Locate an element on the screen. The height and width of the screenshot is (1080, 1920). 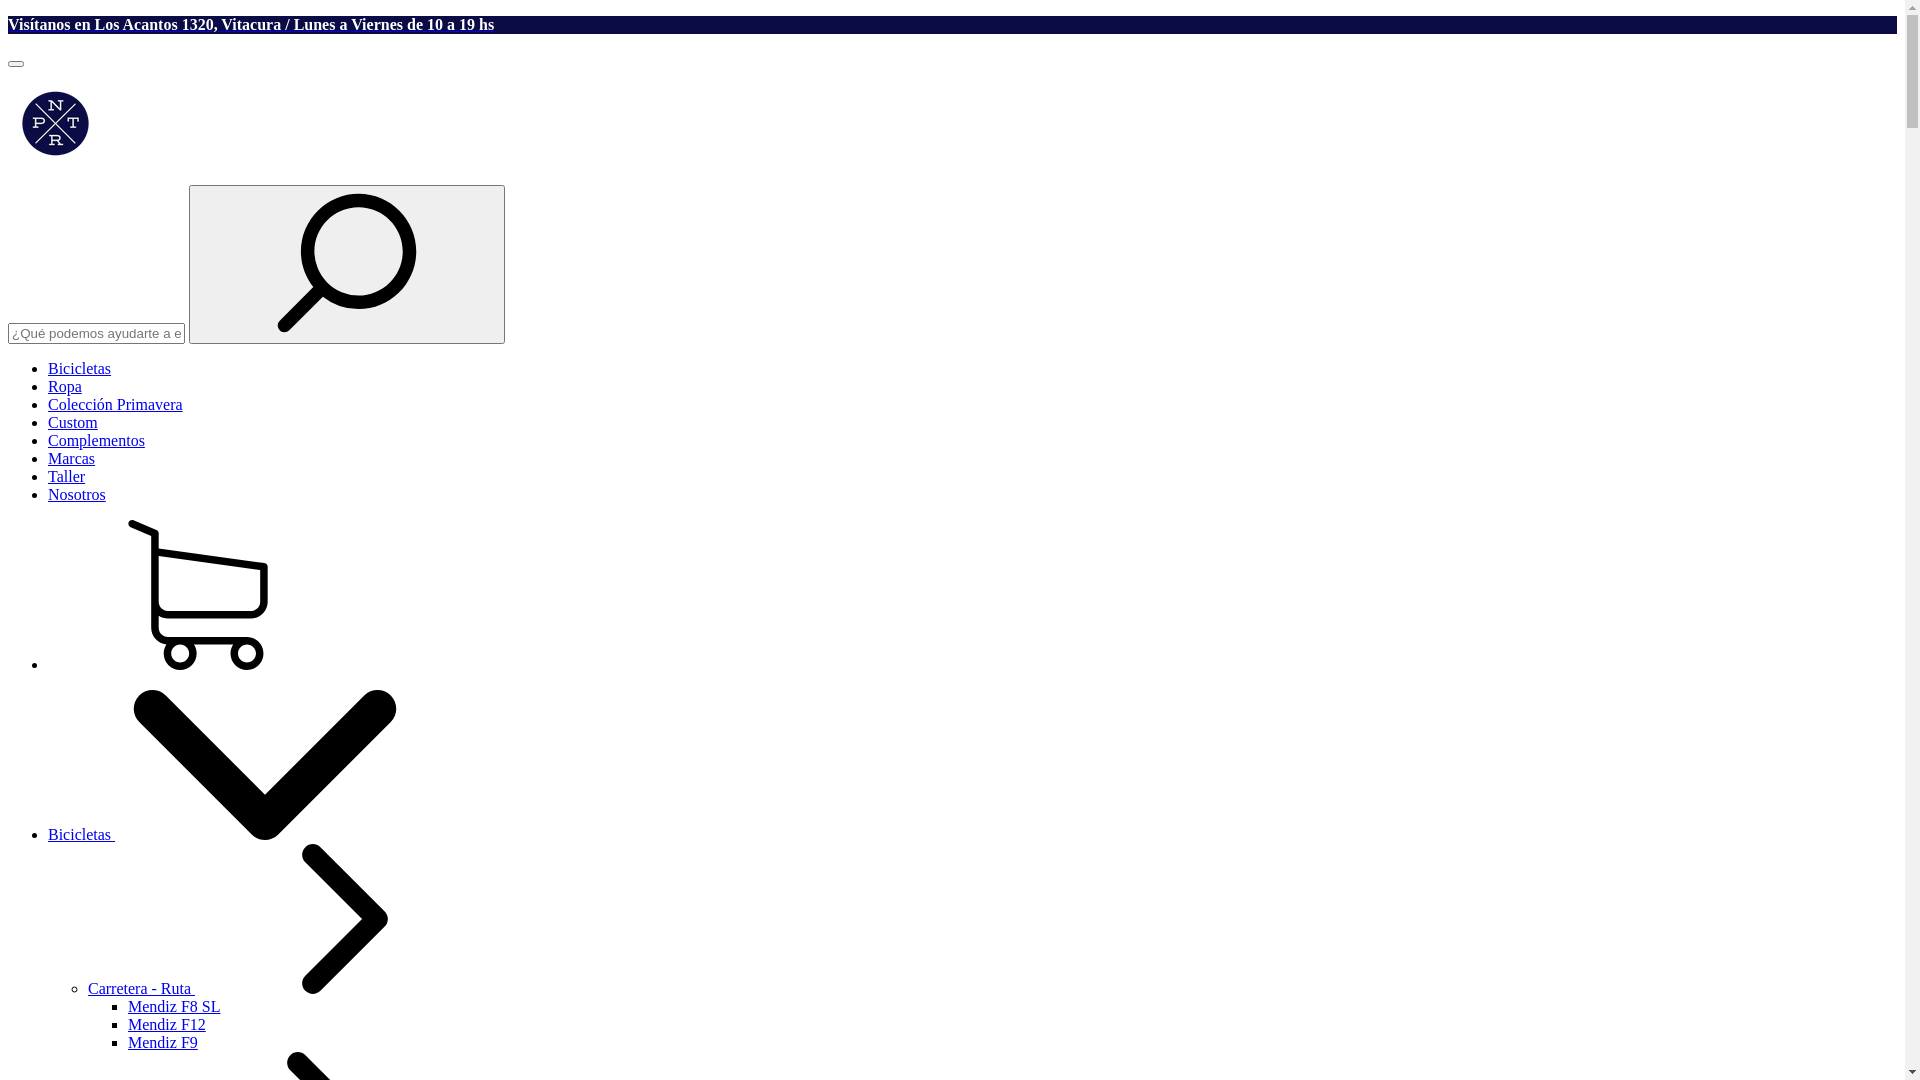
Mendiz F8 SL is located at coordinates (174, 1006).